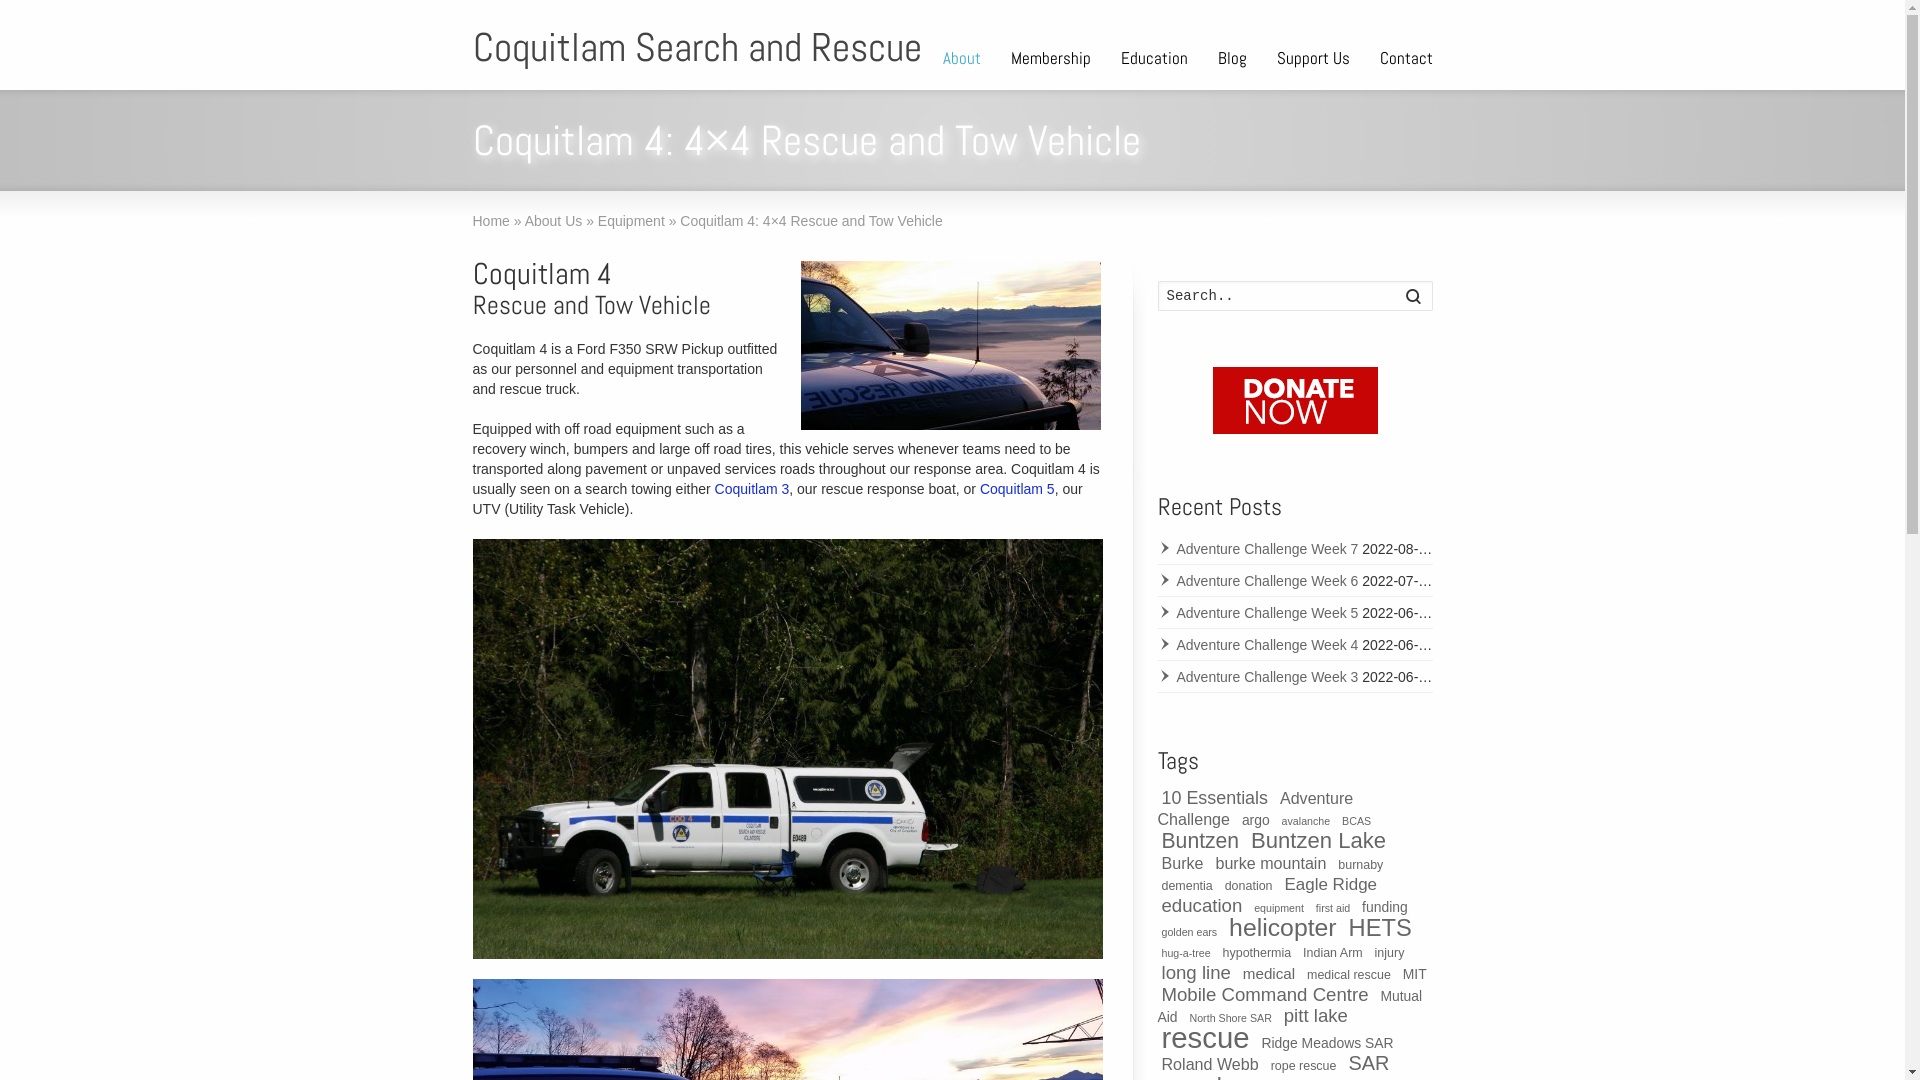  I want to click on Contact, so click(1406, 60).